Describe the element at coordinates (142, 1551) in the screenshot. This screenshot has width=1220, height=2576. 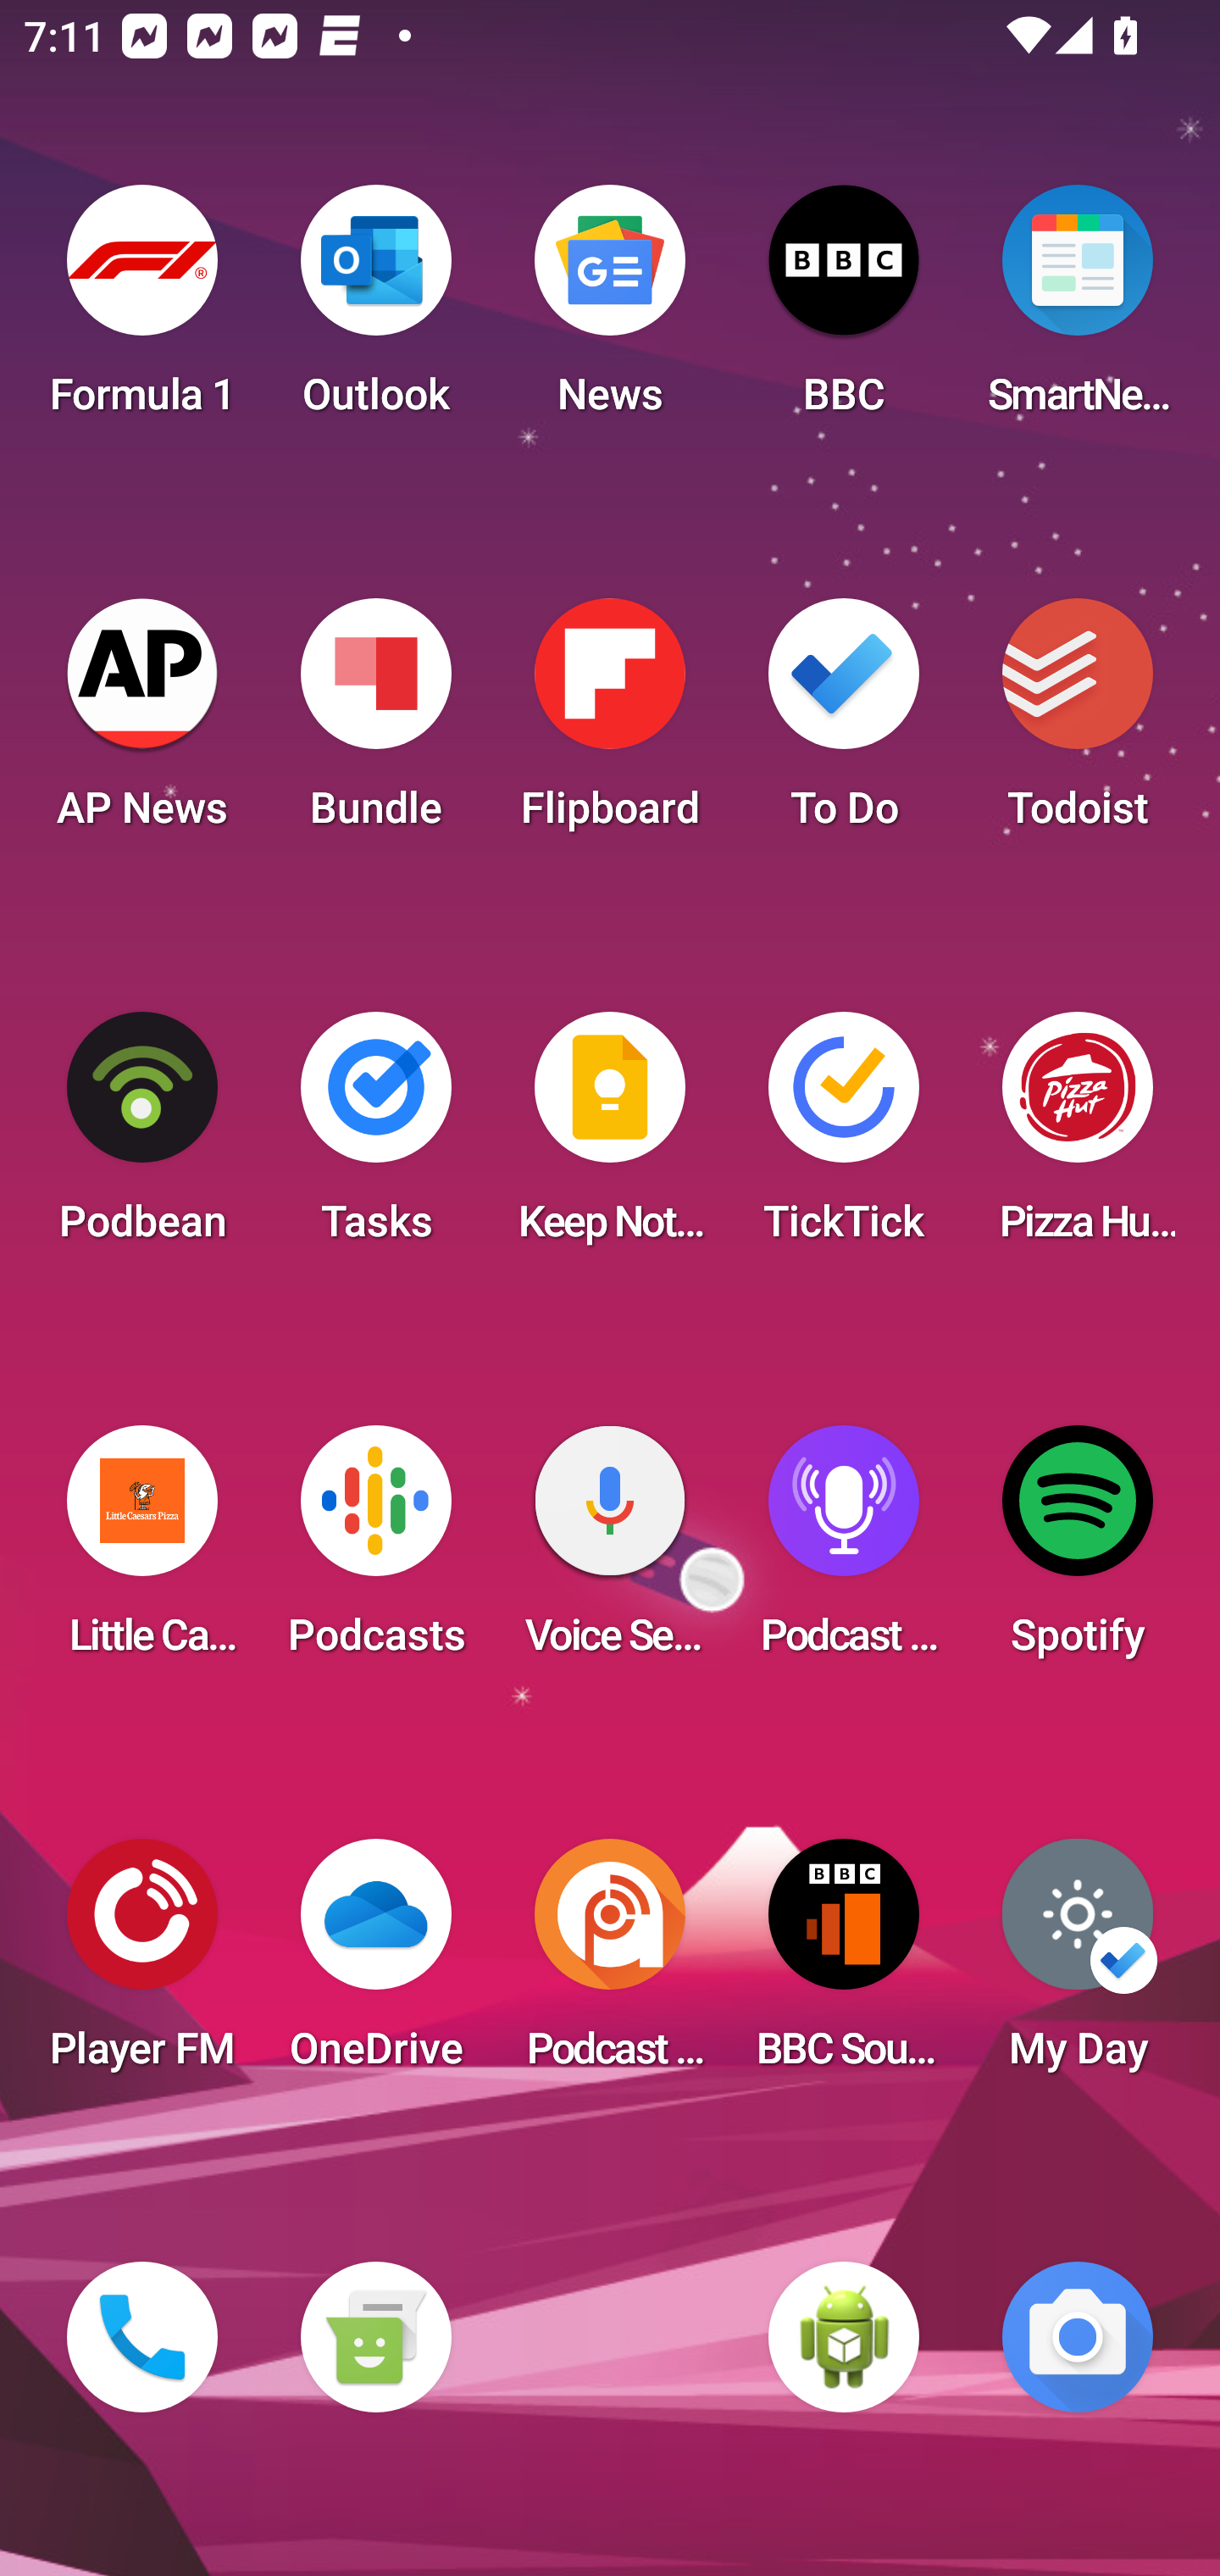
I see `Little Caesars Pizza` at that location.